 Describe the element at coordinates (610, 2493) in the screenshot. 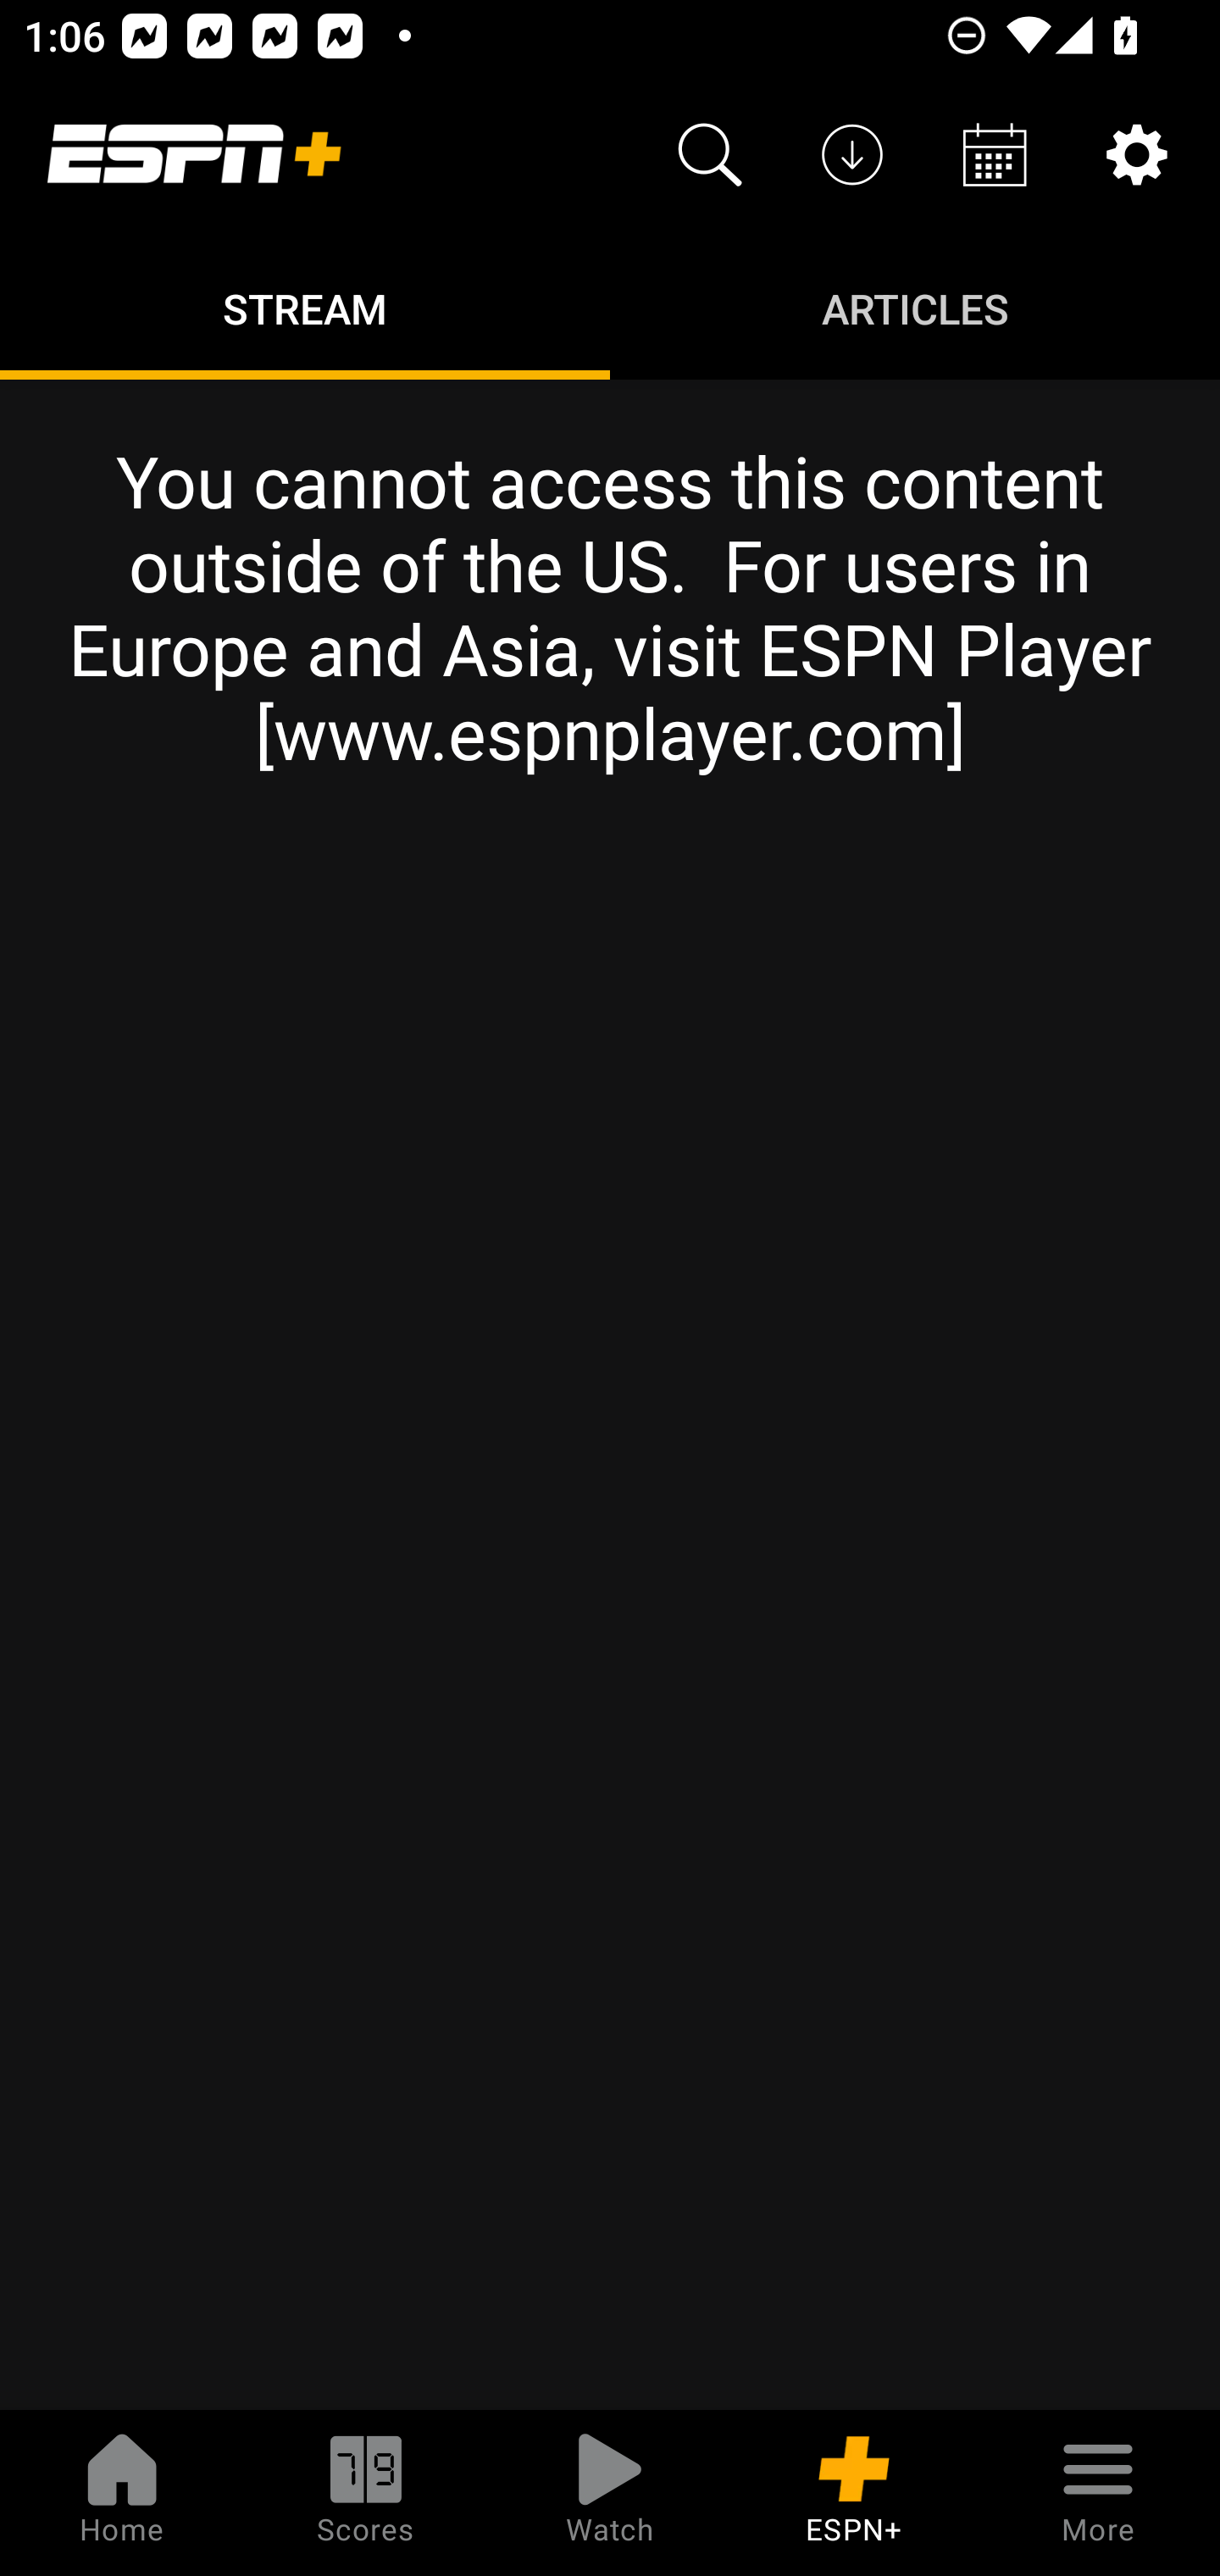

I see `Watch` at that location.